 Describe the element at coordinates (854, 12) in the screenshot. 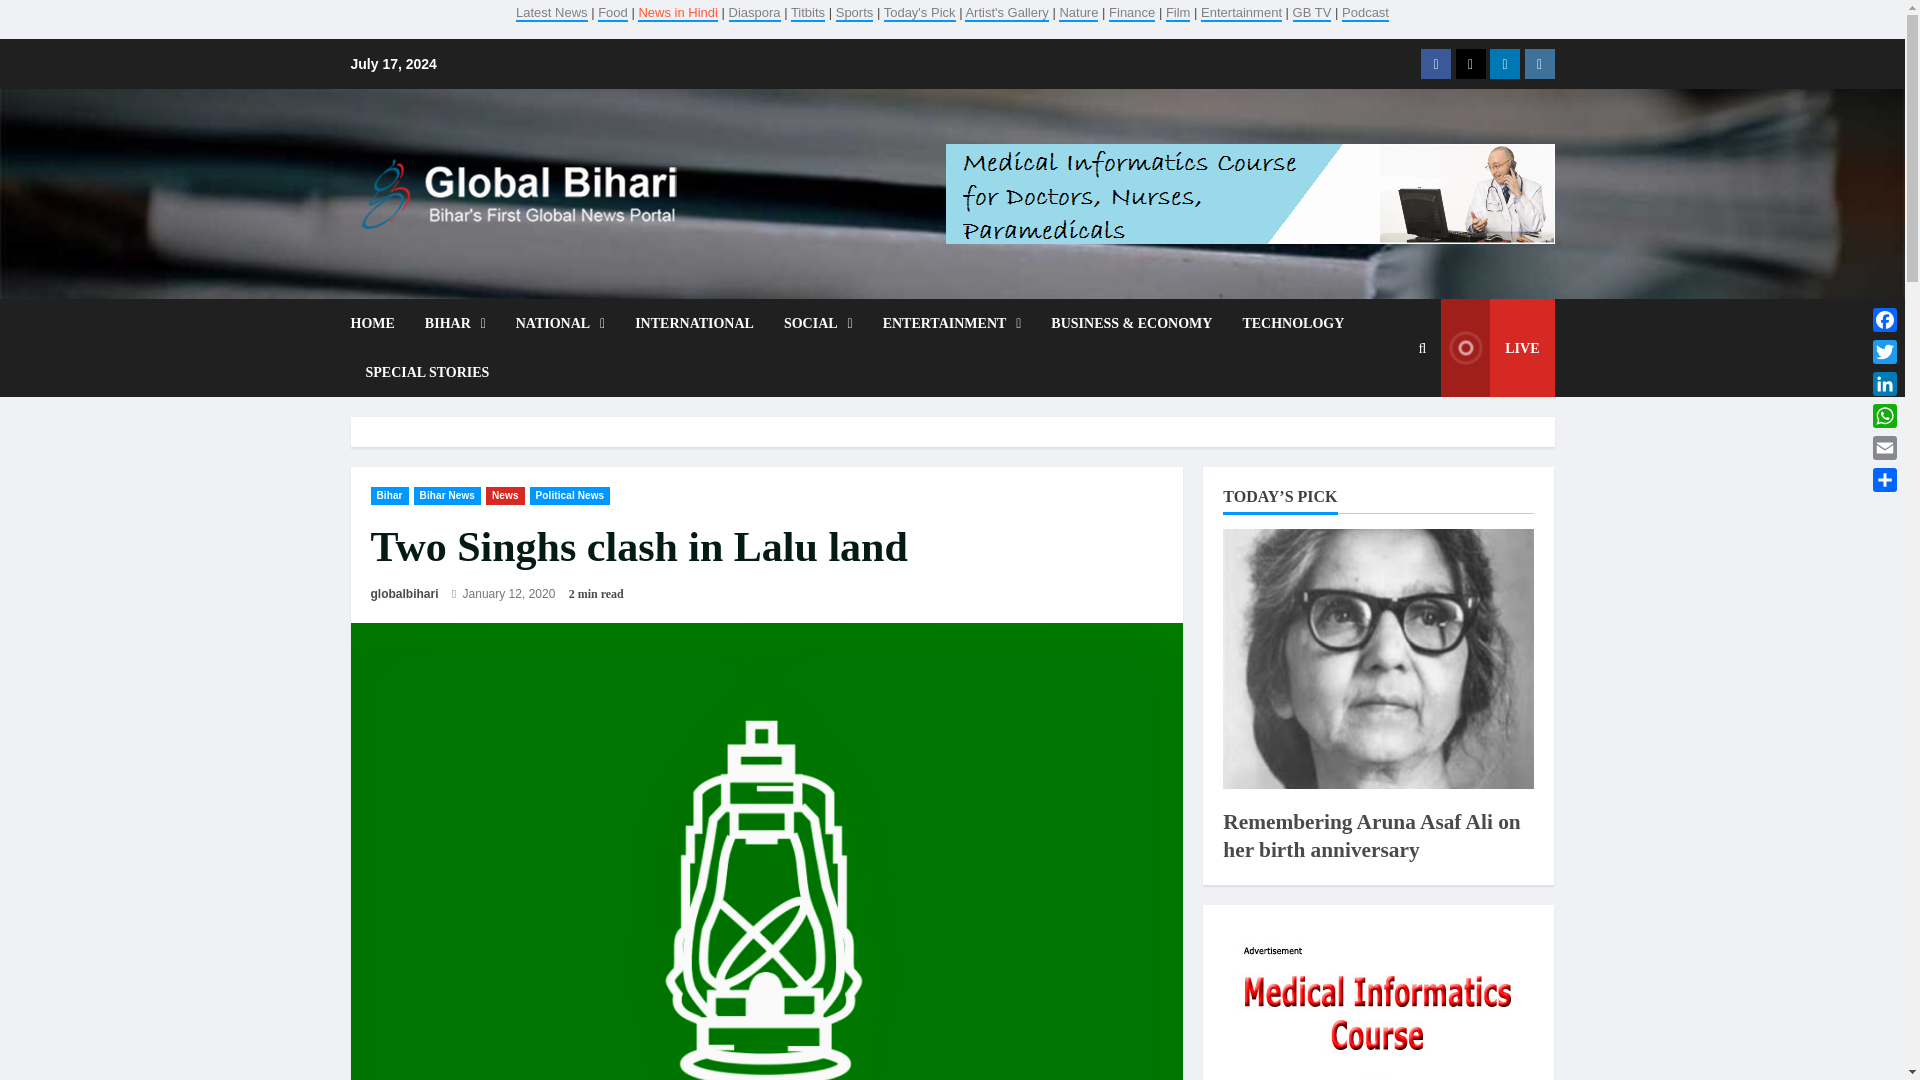

I see `Sports` at that location.